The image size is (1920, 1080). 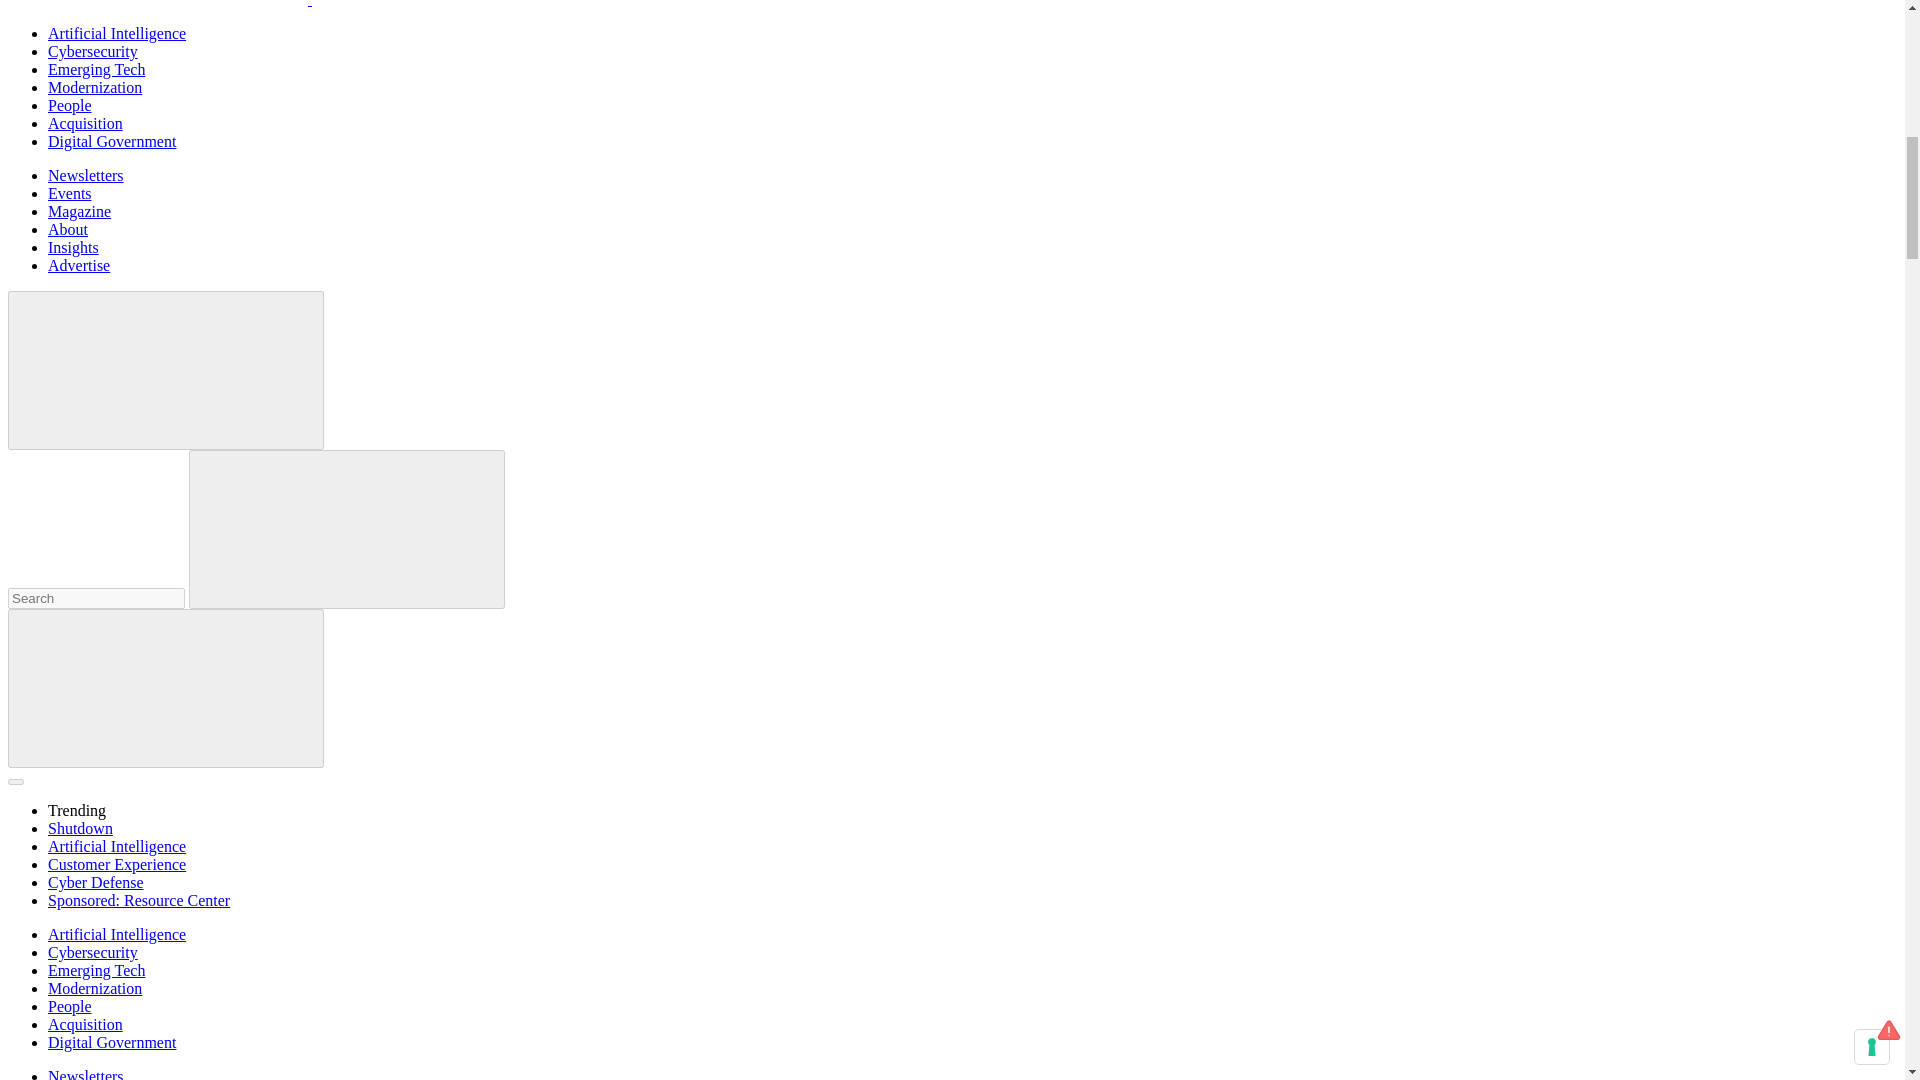 I want to click on Magazine, so click(x=80, y=212).